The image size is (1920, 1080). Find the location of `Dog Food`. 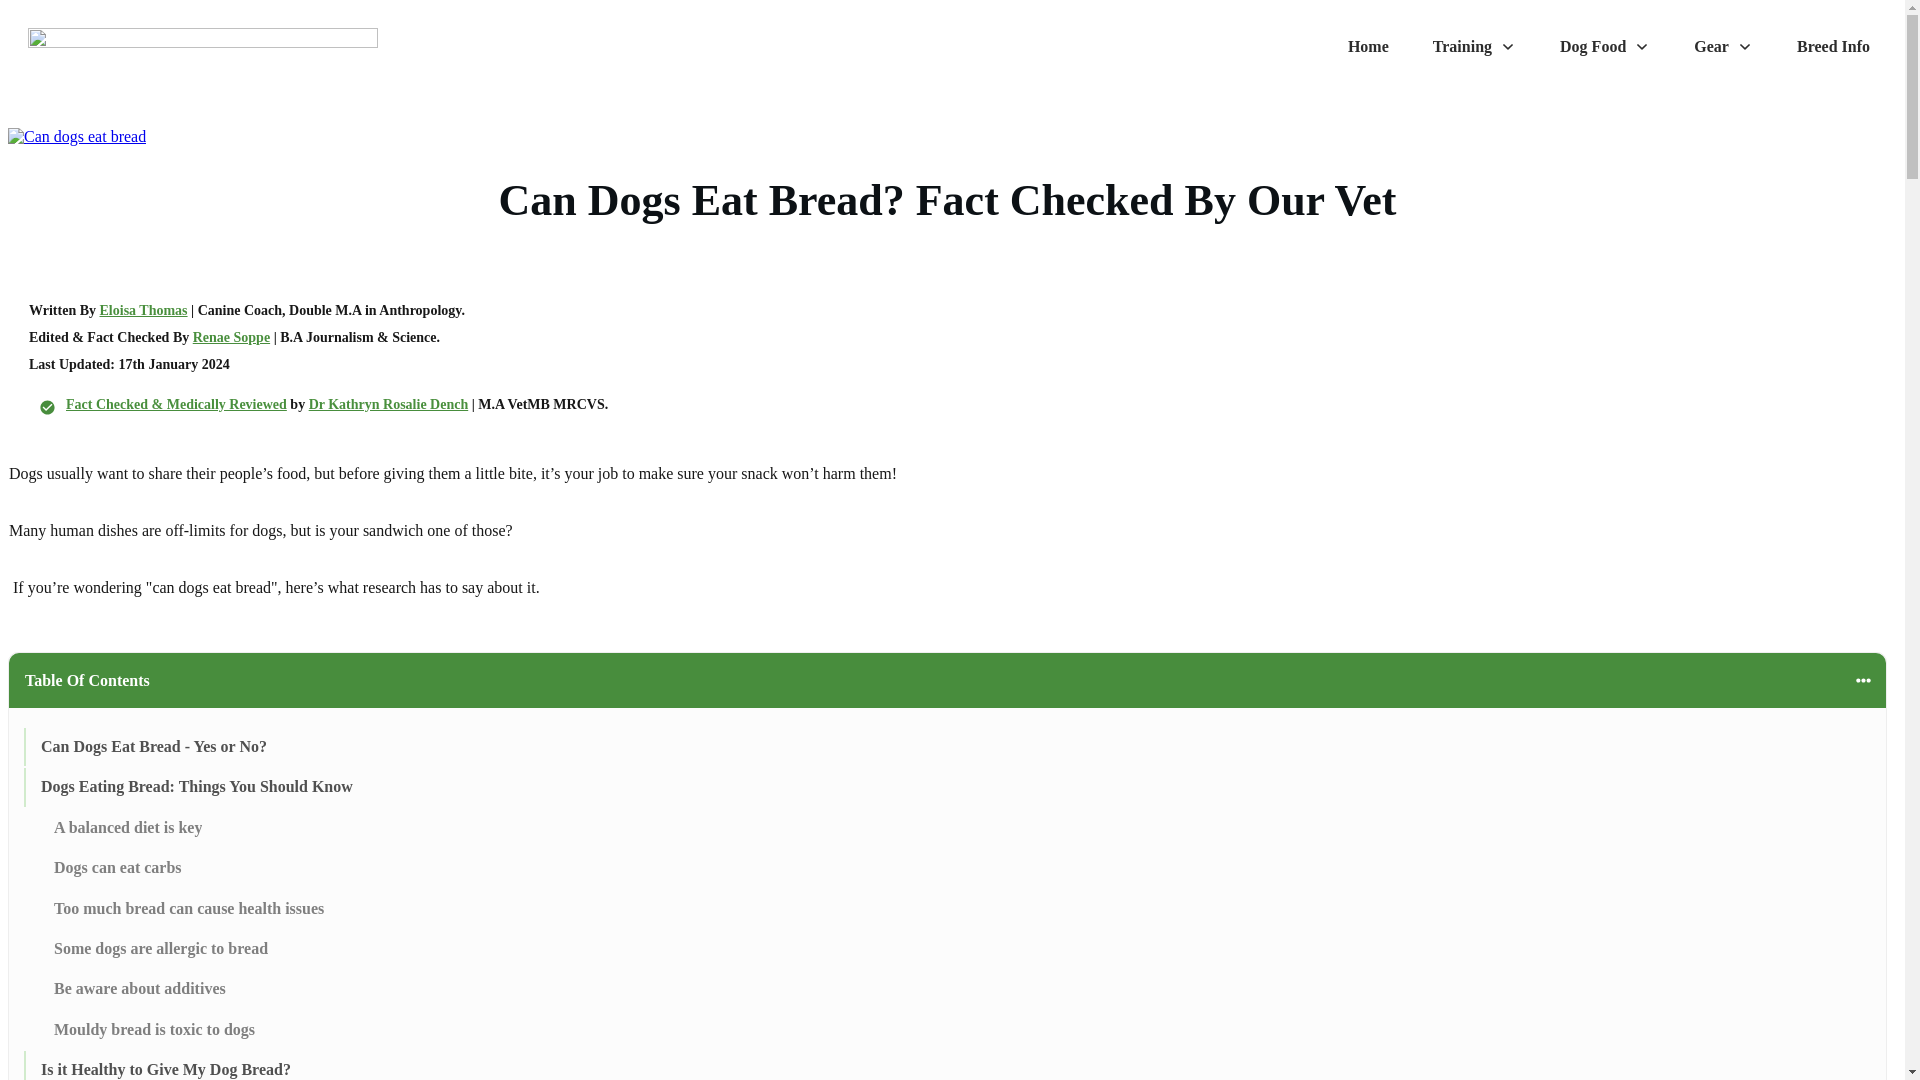

Dog Food is located at coordinates (1604, 46).